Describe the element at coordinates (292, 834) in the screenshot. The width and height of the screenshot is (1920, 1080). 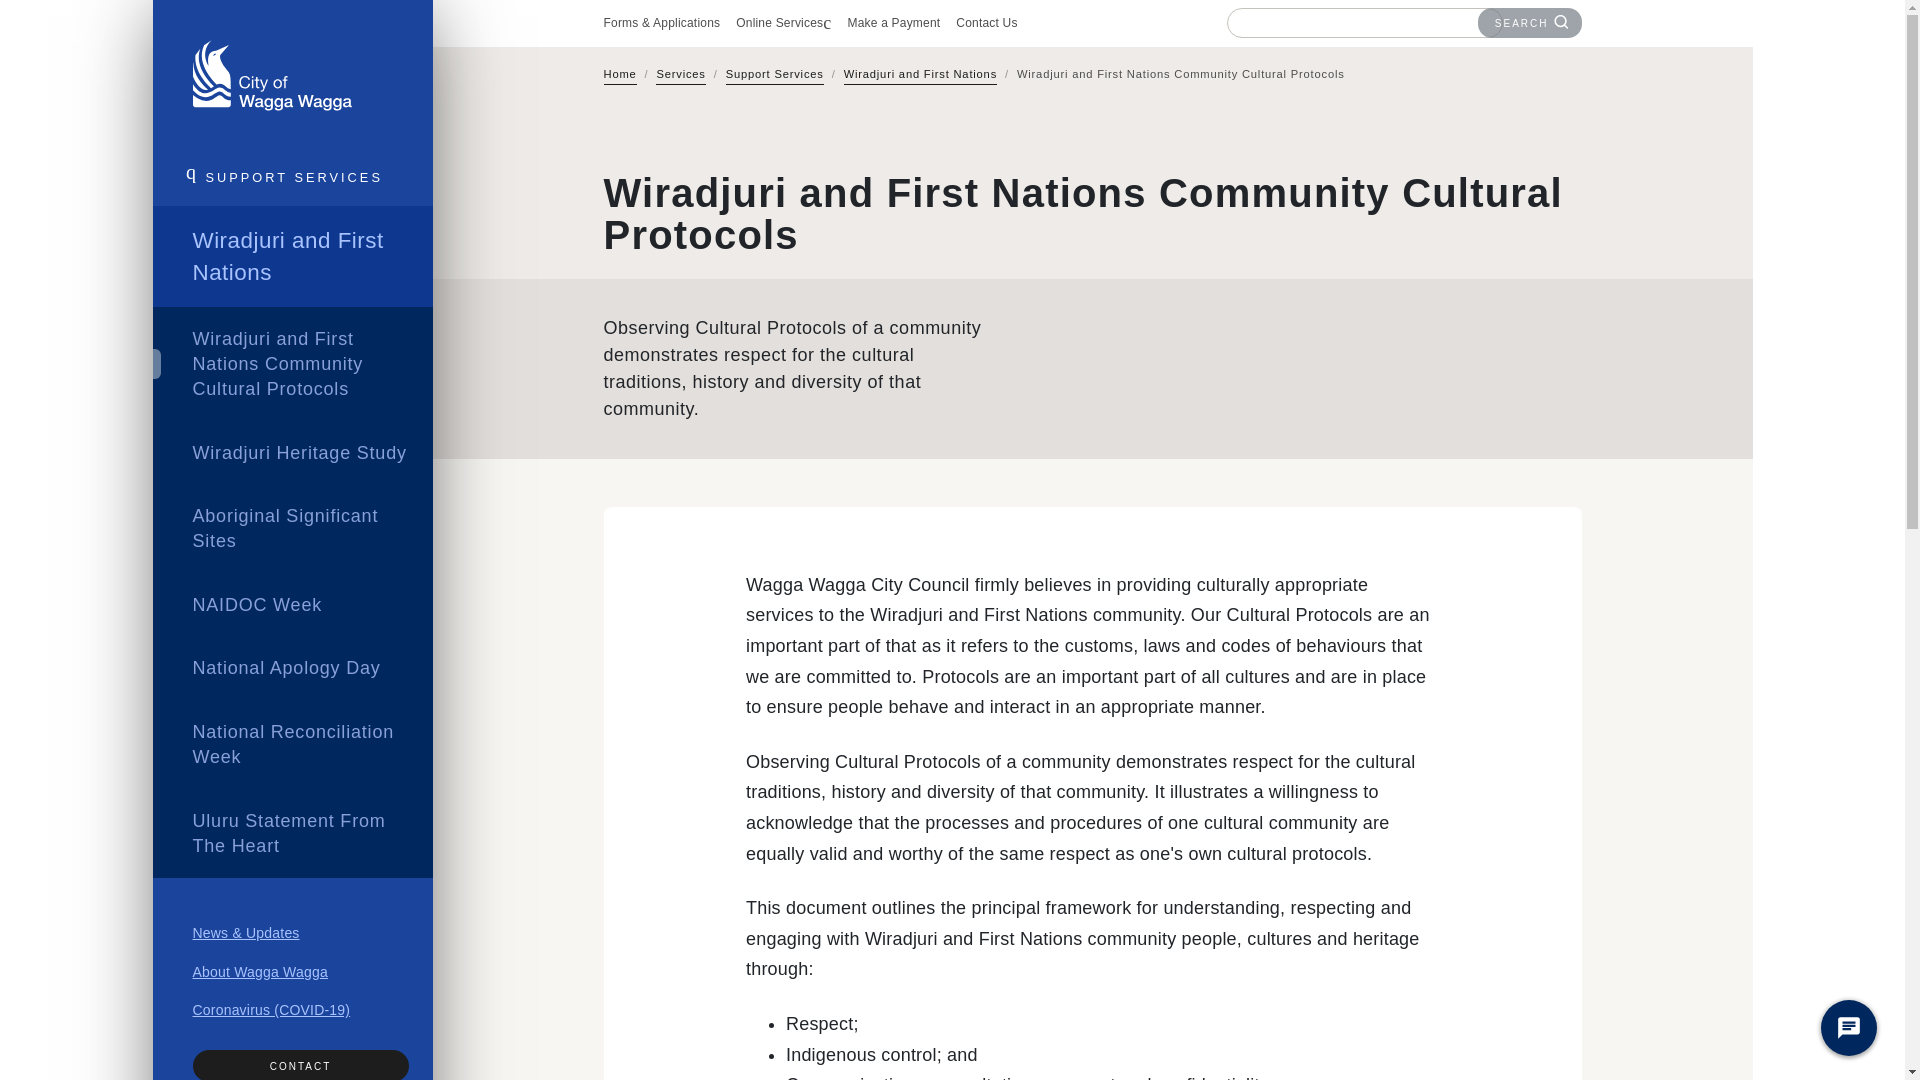
I see `Uluru Statement From The Heart` at that location.